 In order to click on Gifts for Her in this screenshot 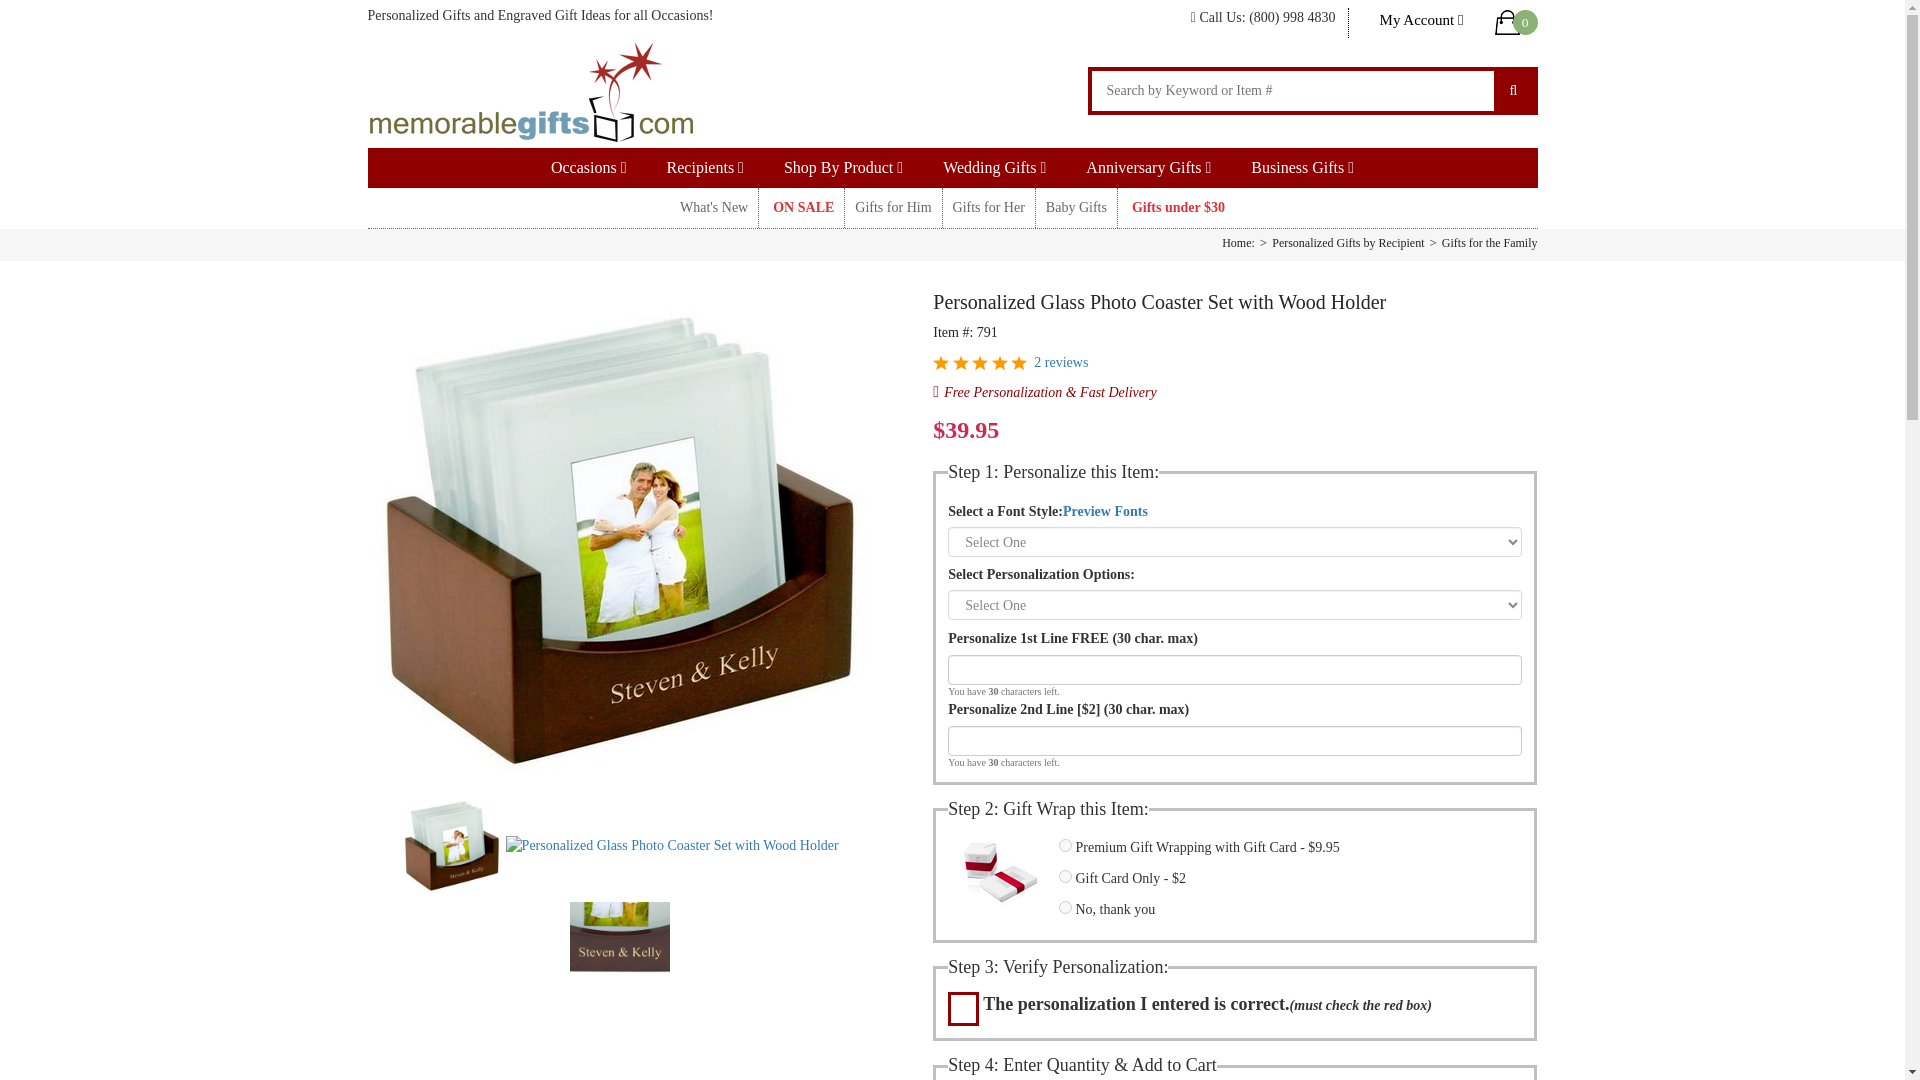, I will do `click(988, 207)`.